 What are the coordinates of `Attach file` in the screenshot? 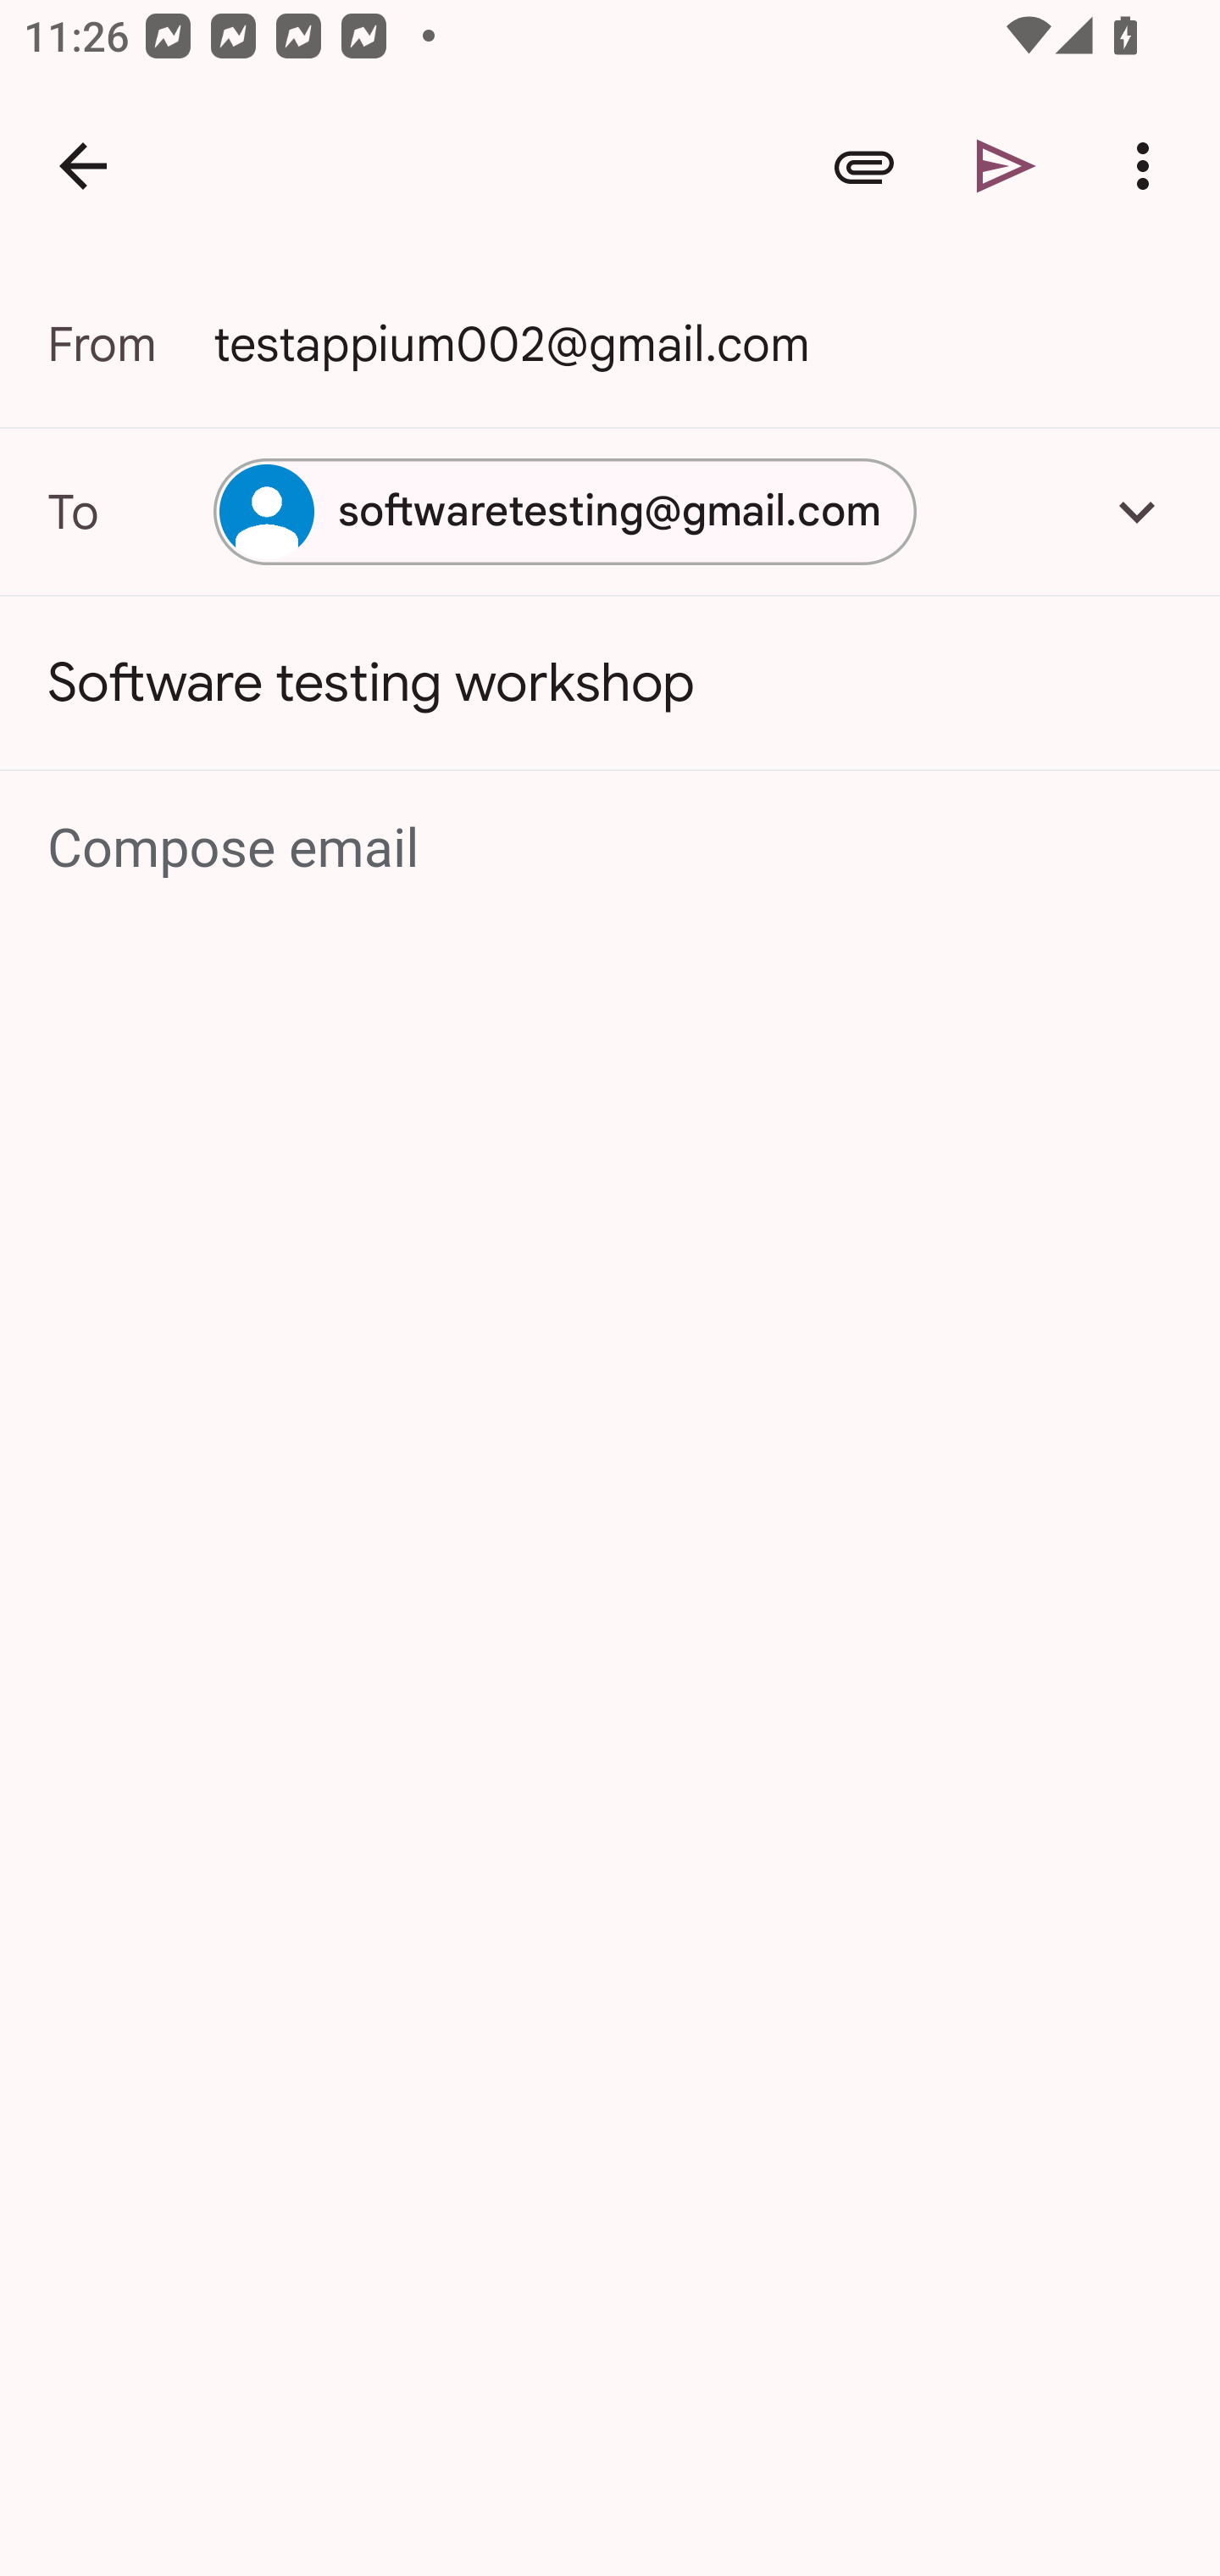 It's located at (864, 166).